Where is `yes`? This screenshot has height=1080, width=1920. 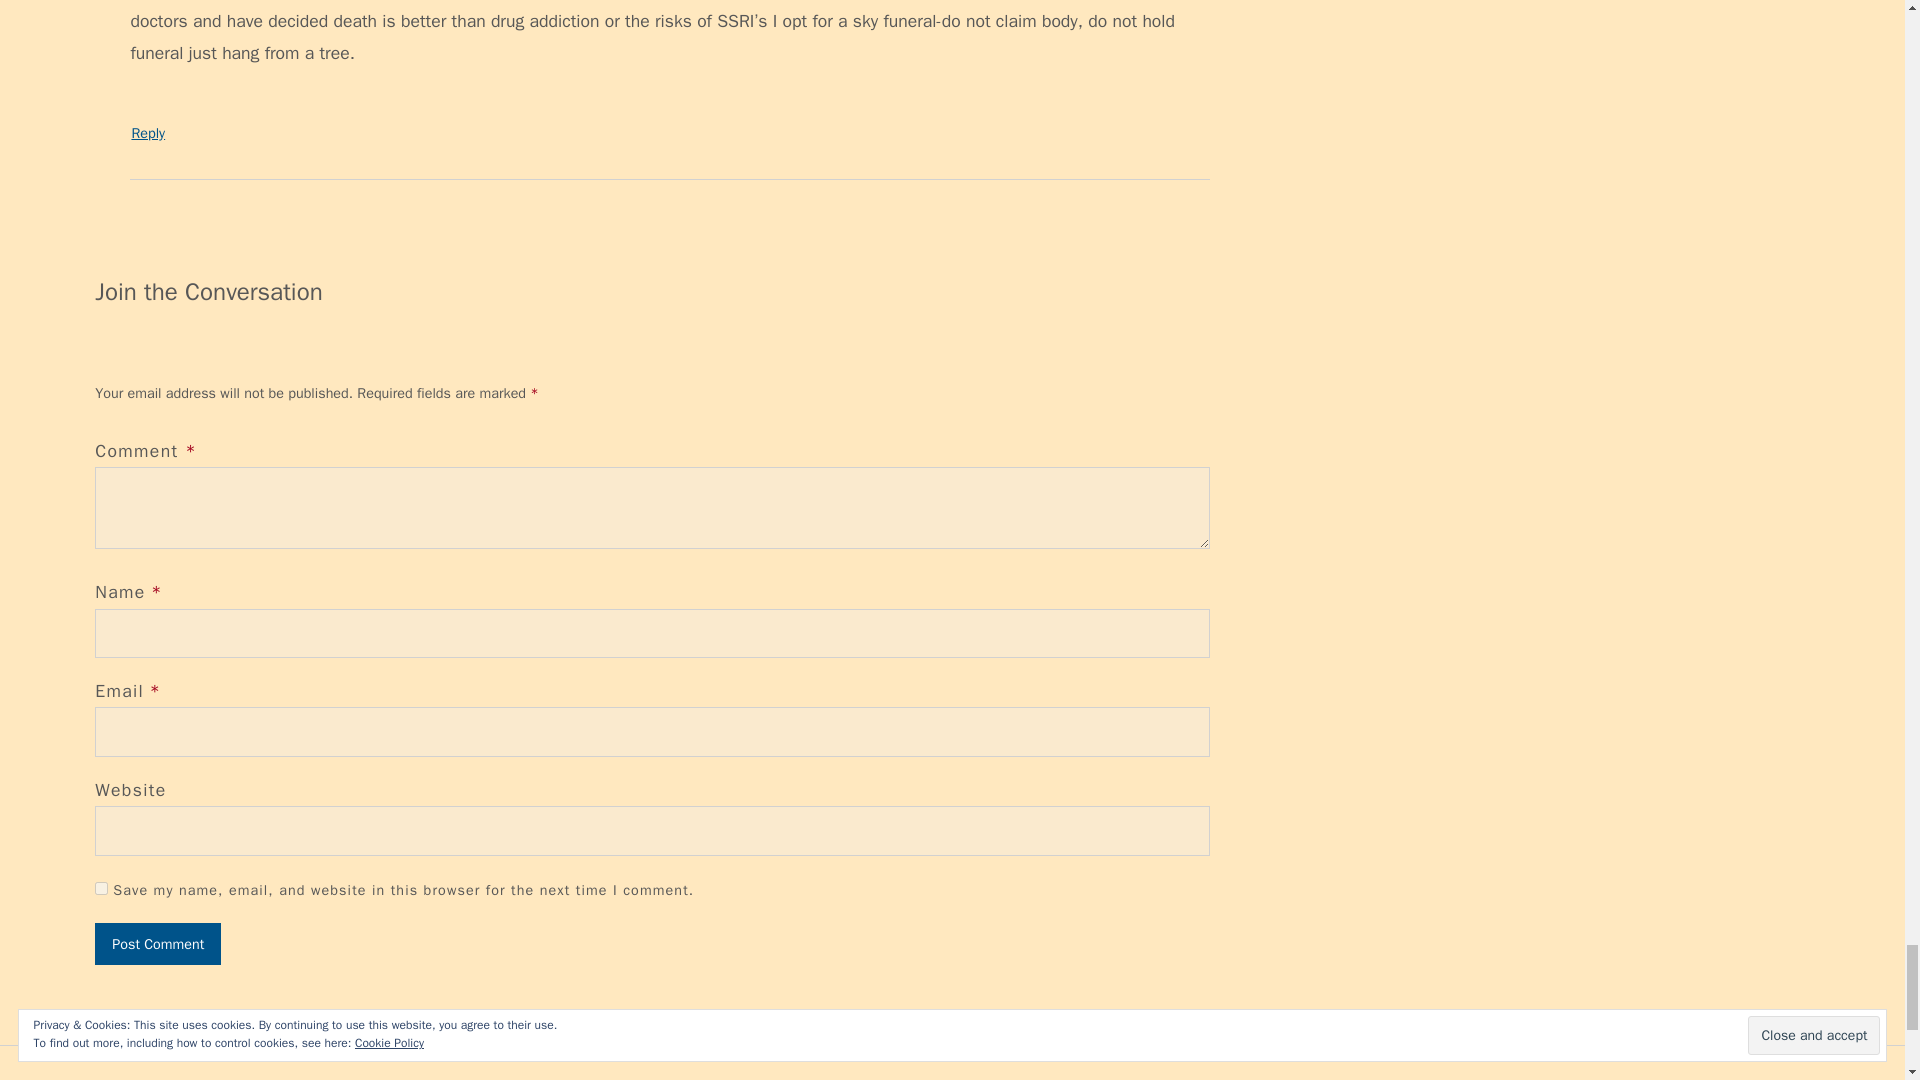
yes is located at coordinates (100, 888).